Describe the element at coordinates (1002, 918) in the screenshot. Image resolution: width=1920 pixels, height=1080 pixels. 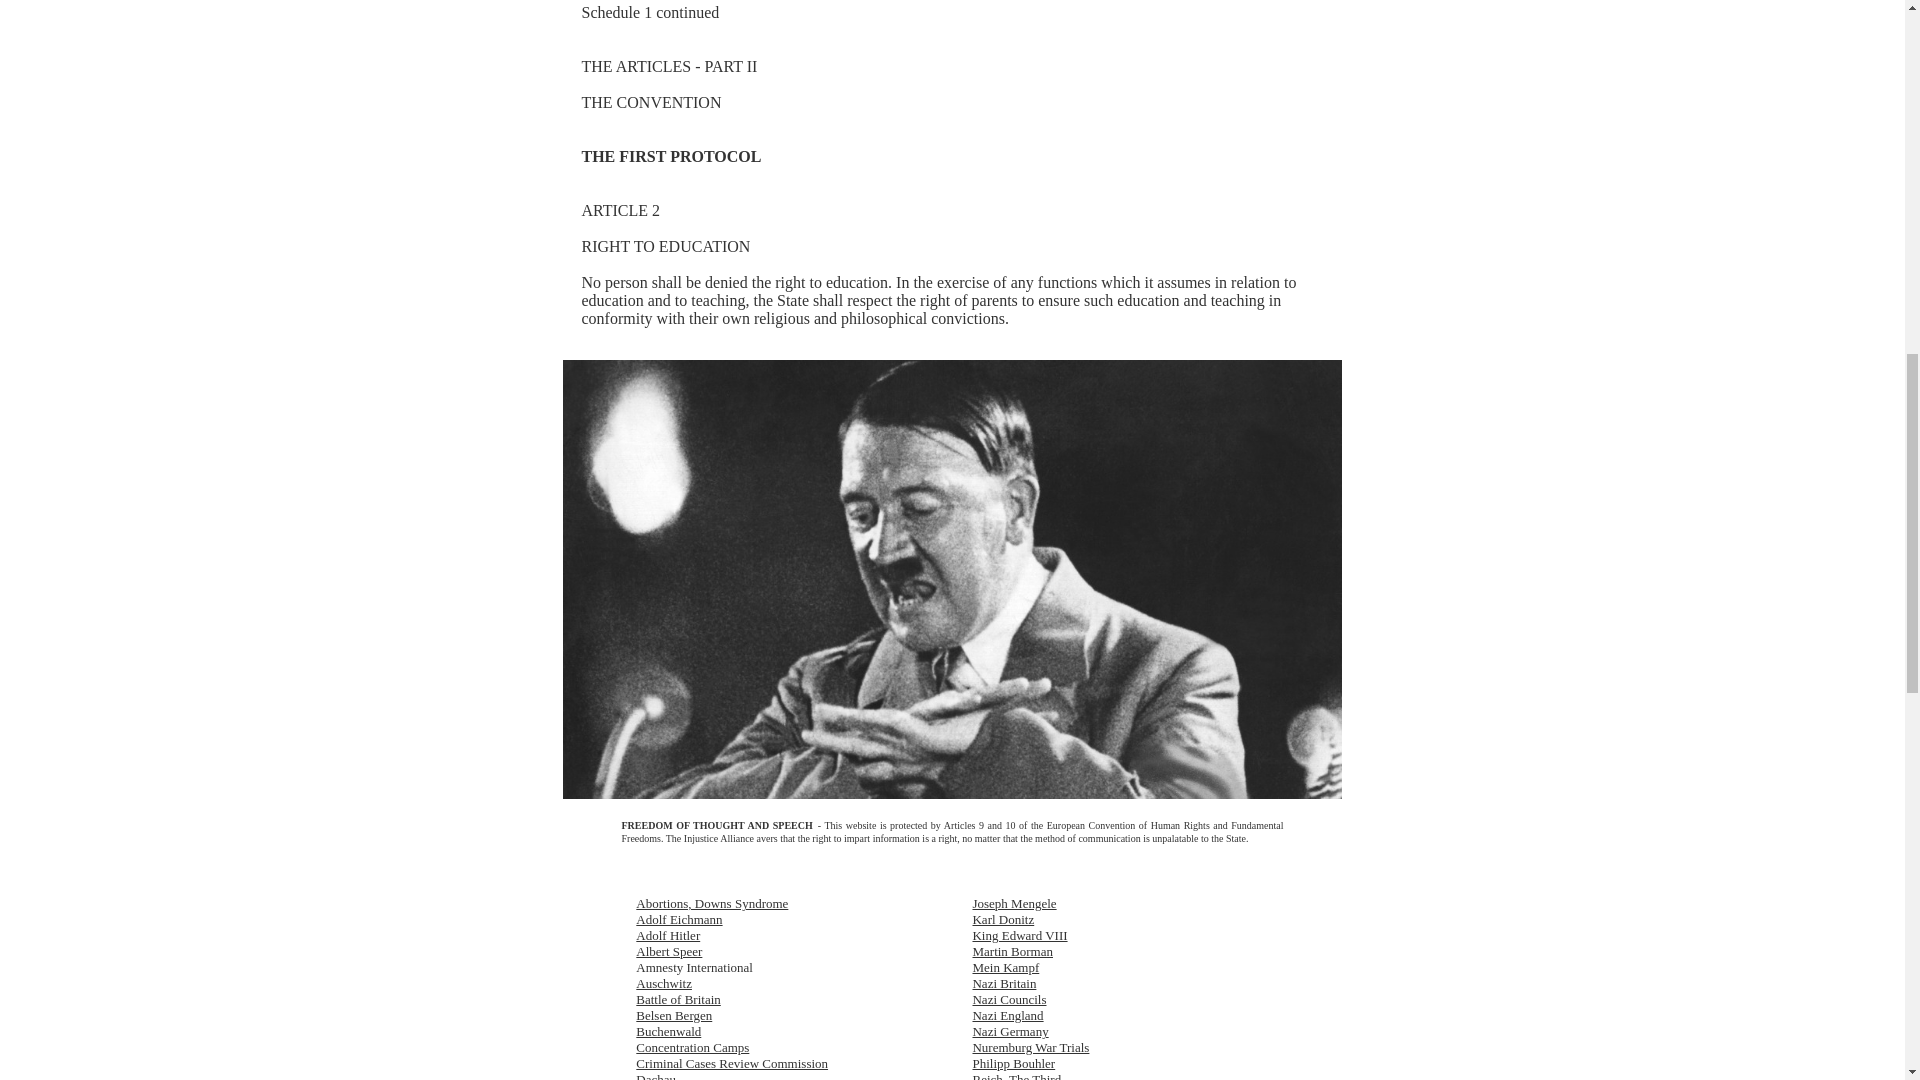
I see `Karl Donitz` at that location.